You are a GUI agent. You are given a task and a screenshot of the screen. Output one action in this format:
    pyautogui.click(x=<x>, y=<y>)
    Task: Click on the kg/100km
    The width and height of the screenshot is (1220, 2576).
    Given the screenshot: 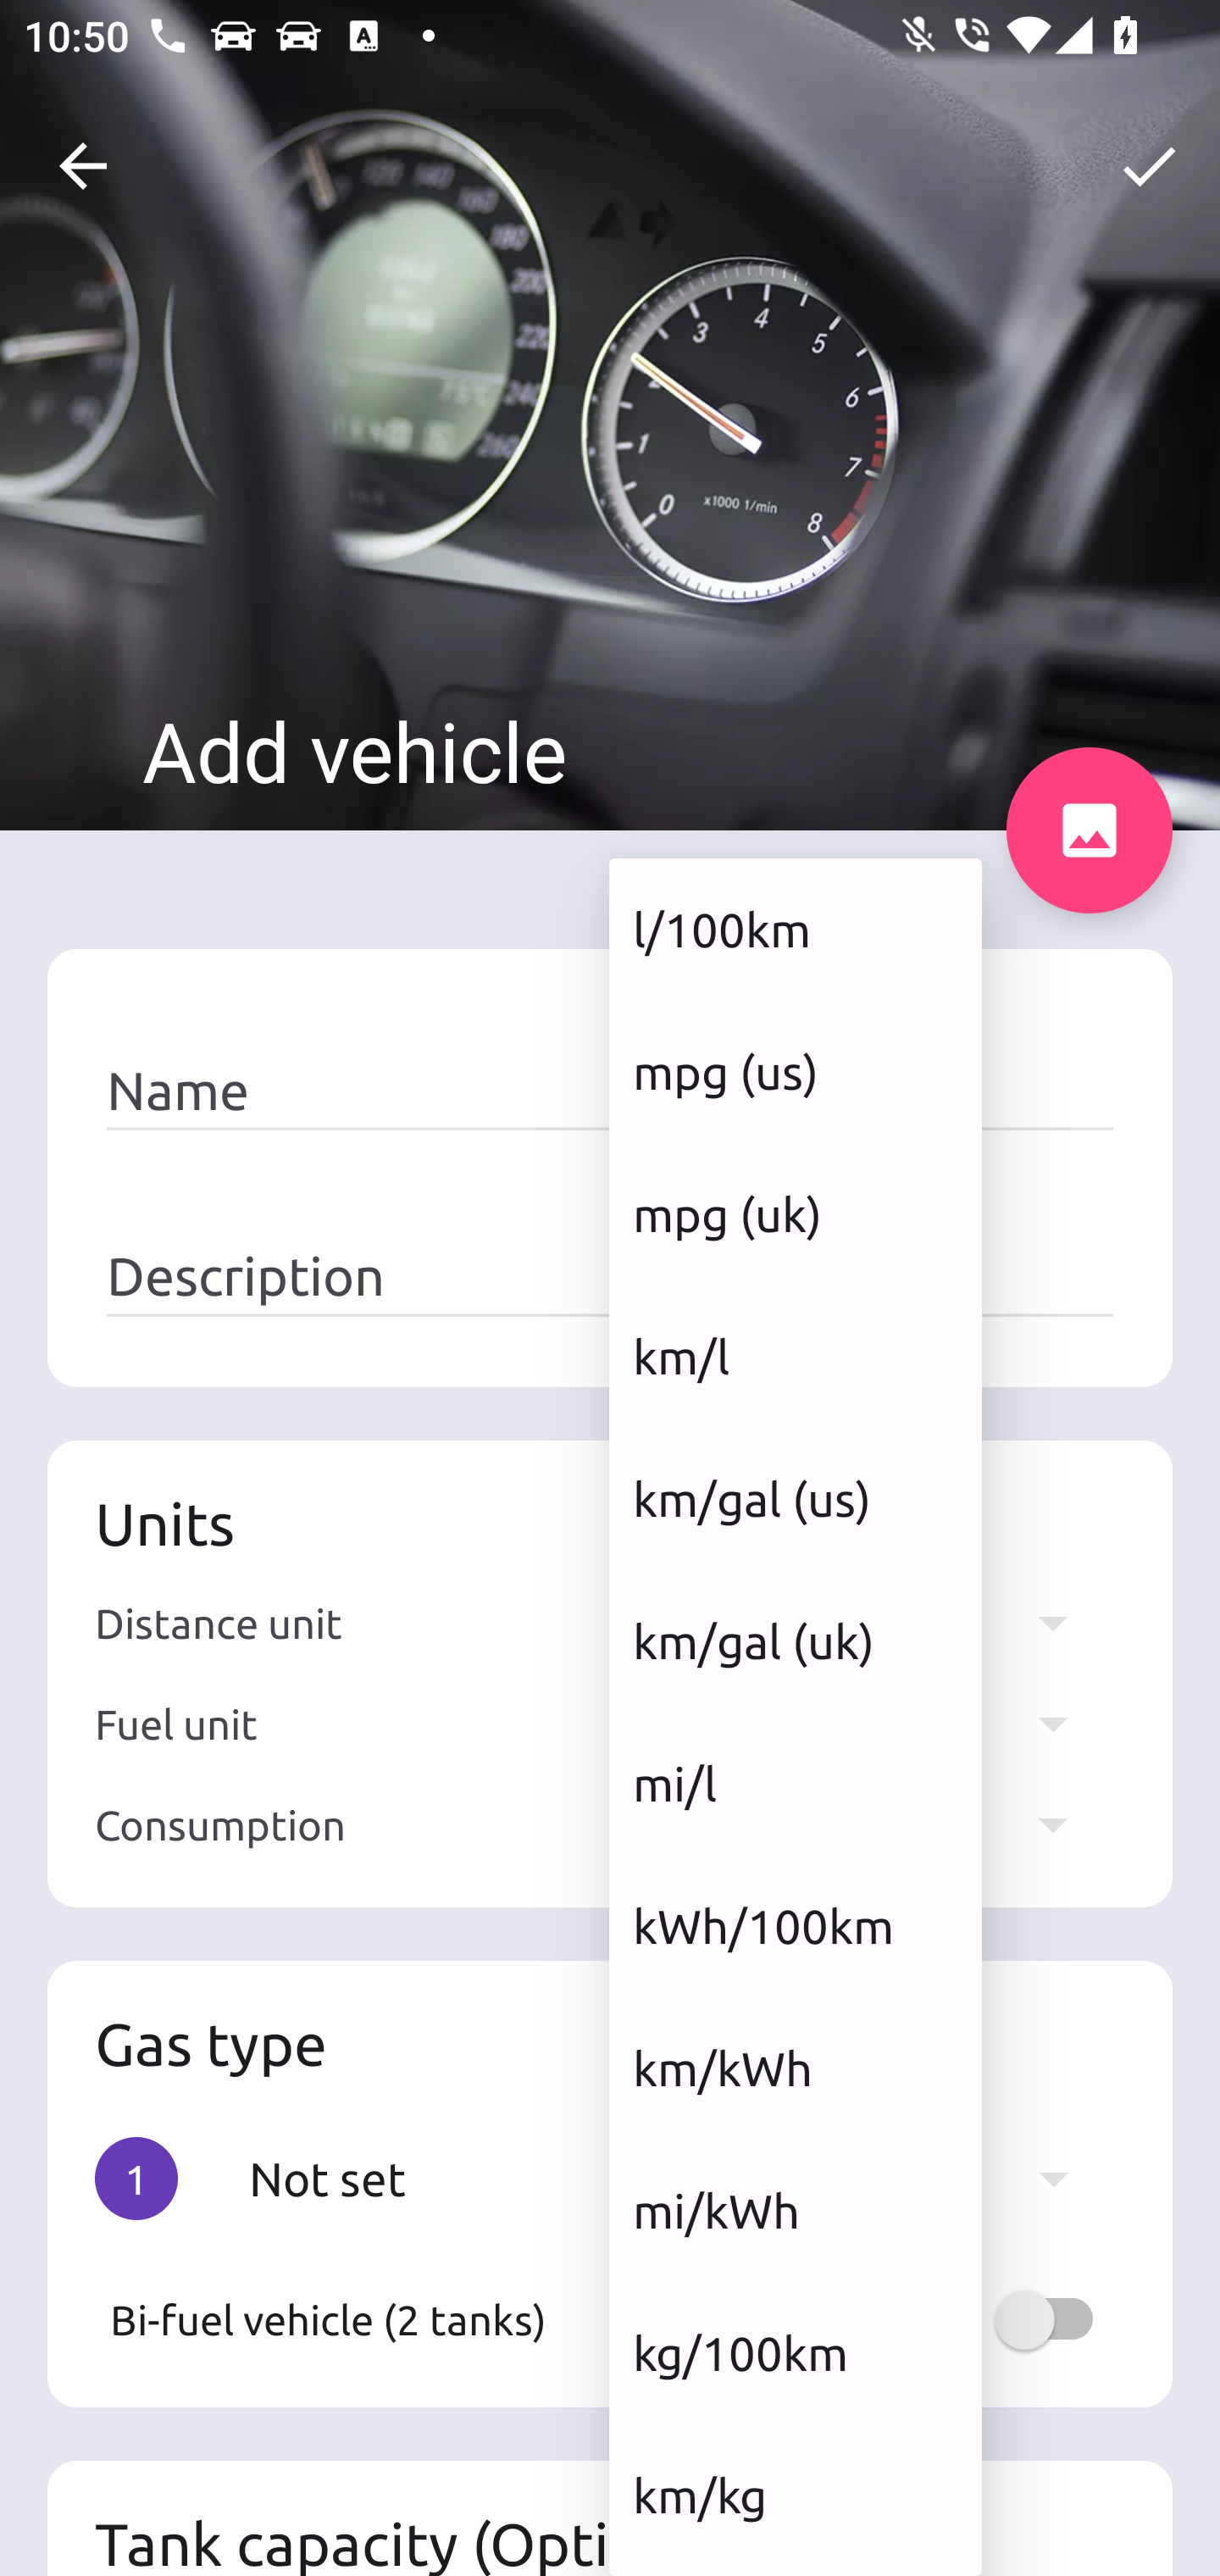 What is the action you would take?
    pyautogui.click(x=795, y=2352)
    